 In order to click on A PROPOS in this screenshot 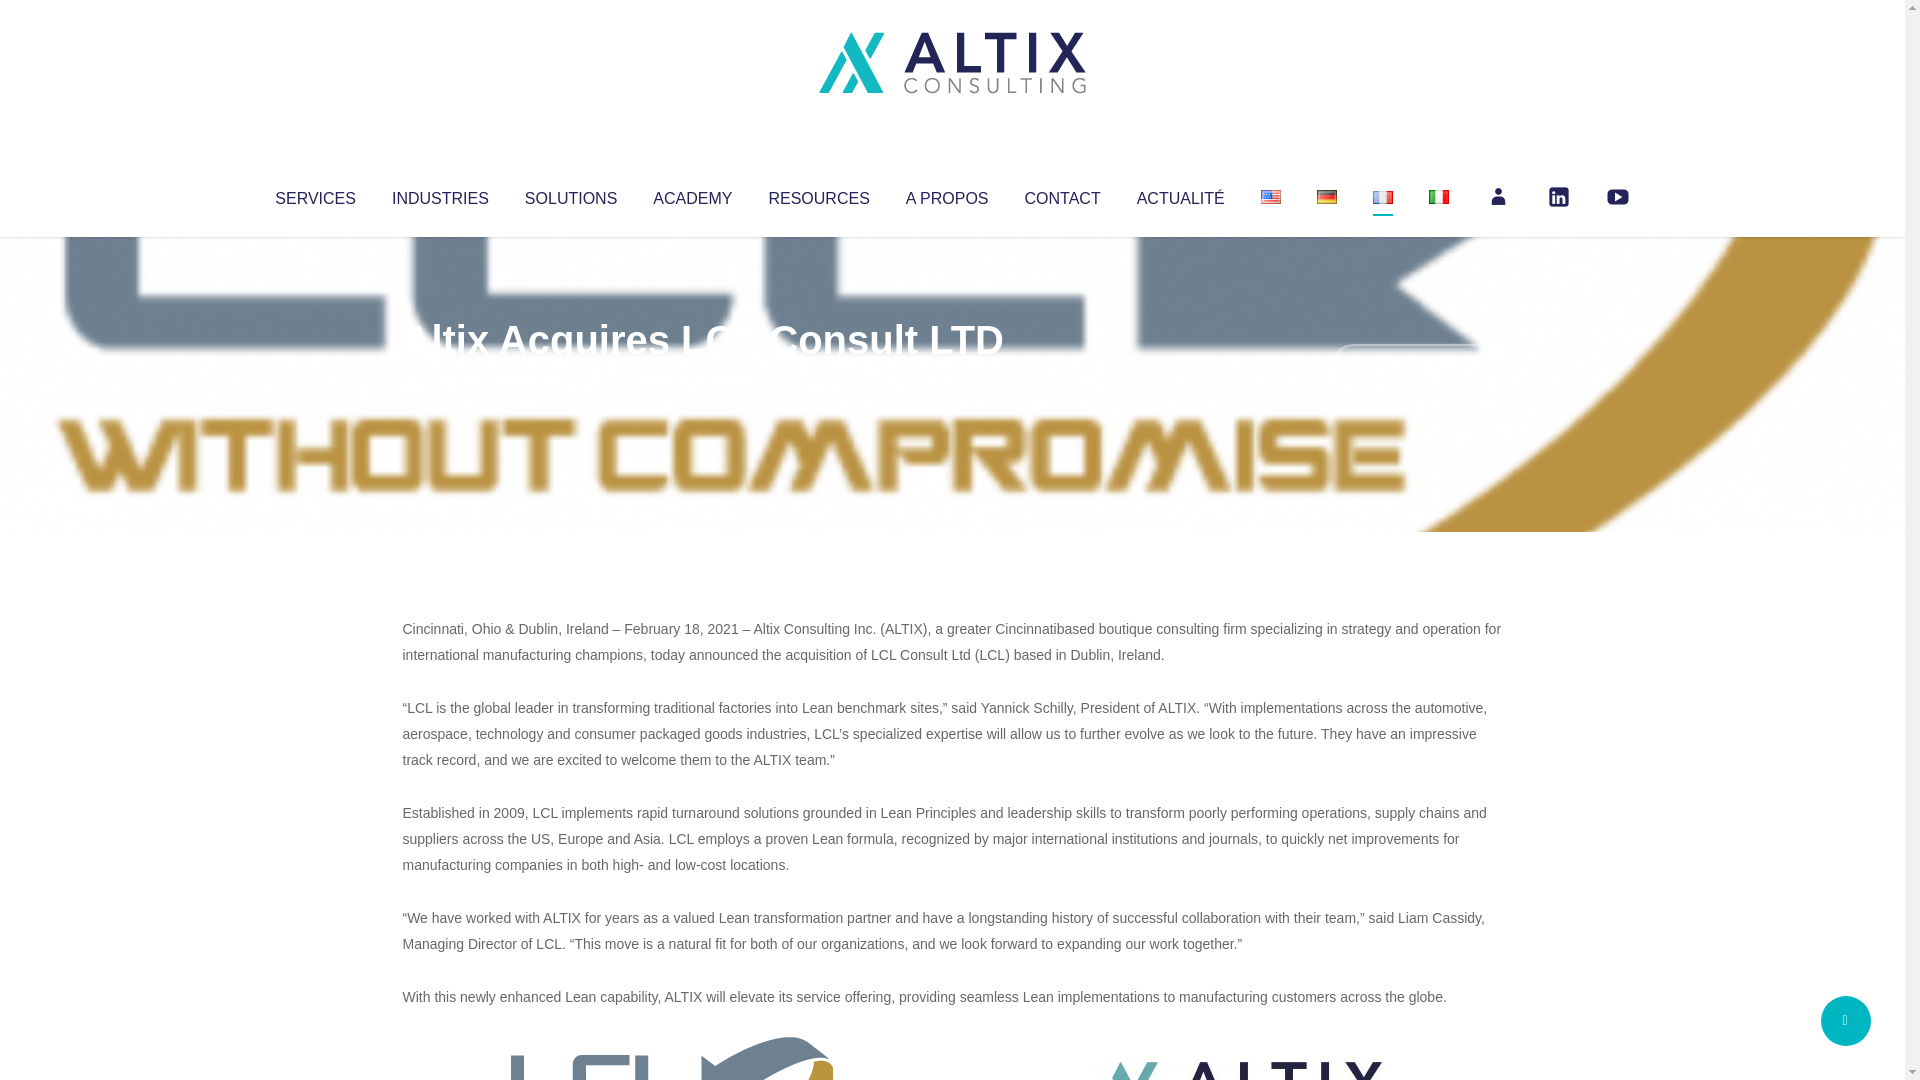, I will do `click(947, 194)`.